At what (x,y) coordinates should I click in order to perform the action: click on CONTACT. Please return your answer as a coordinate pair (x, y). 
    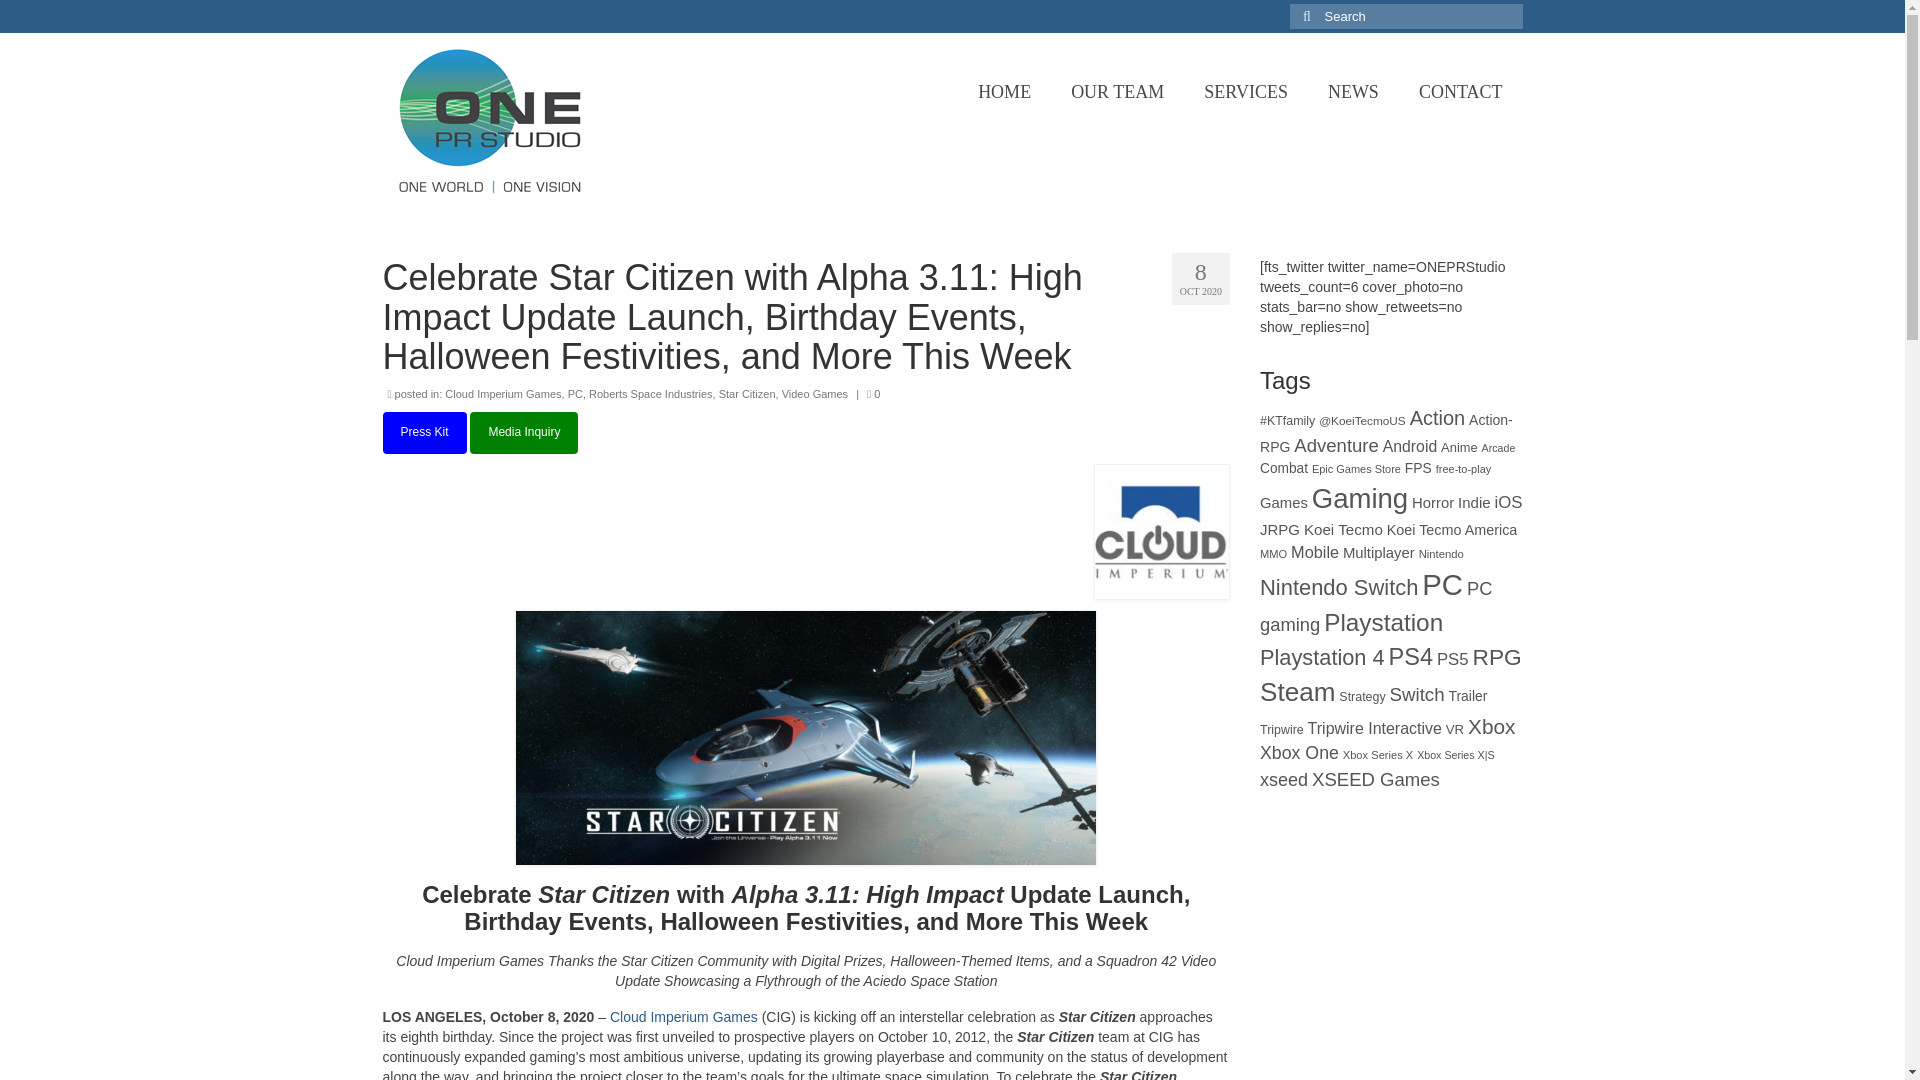
    Looking at the image, I should click on (1460, 92).